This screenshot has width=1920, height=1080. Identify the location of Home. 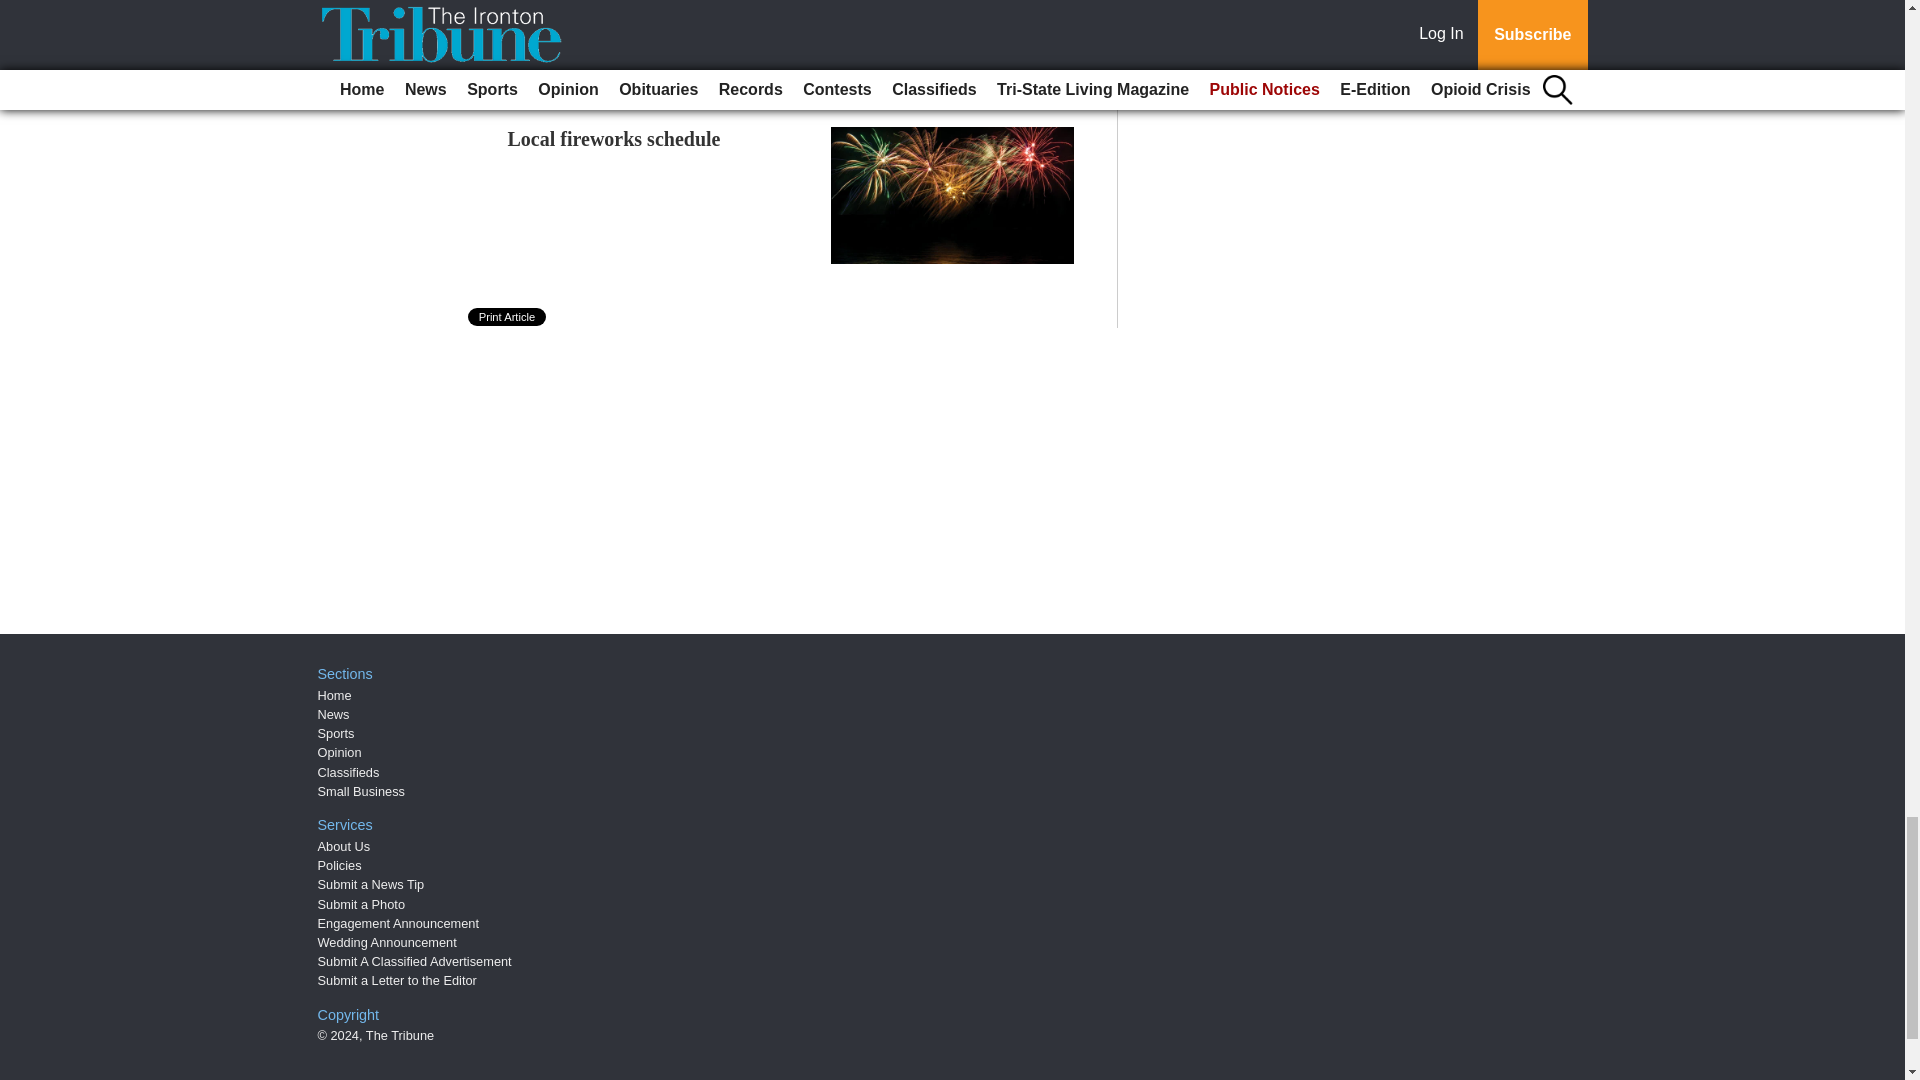
(334, 695).